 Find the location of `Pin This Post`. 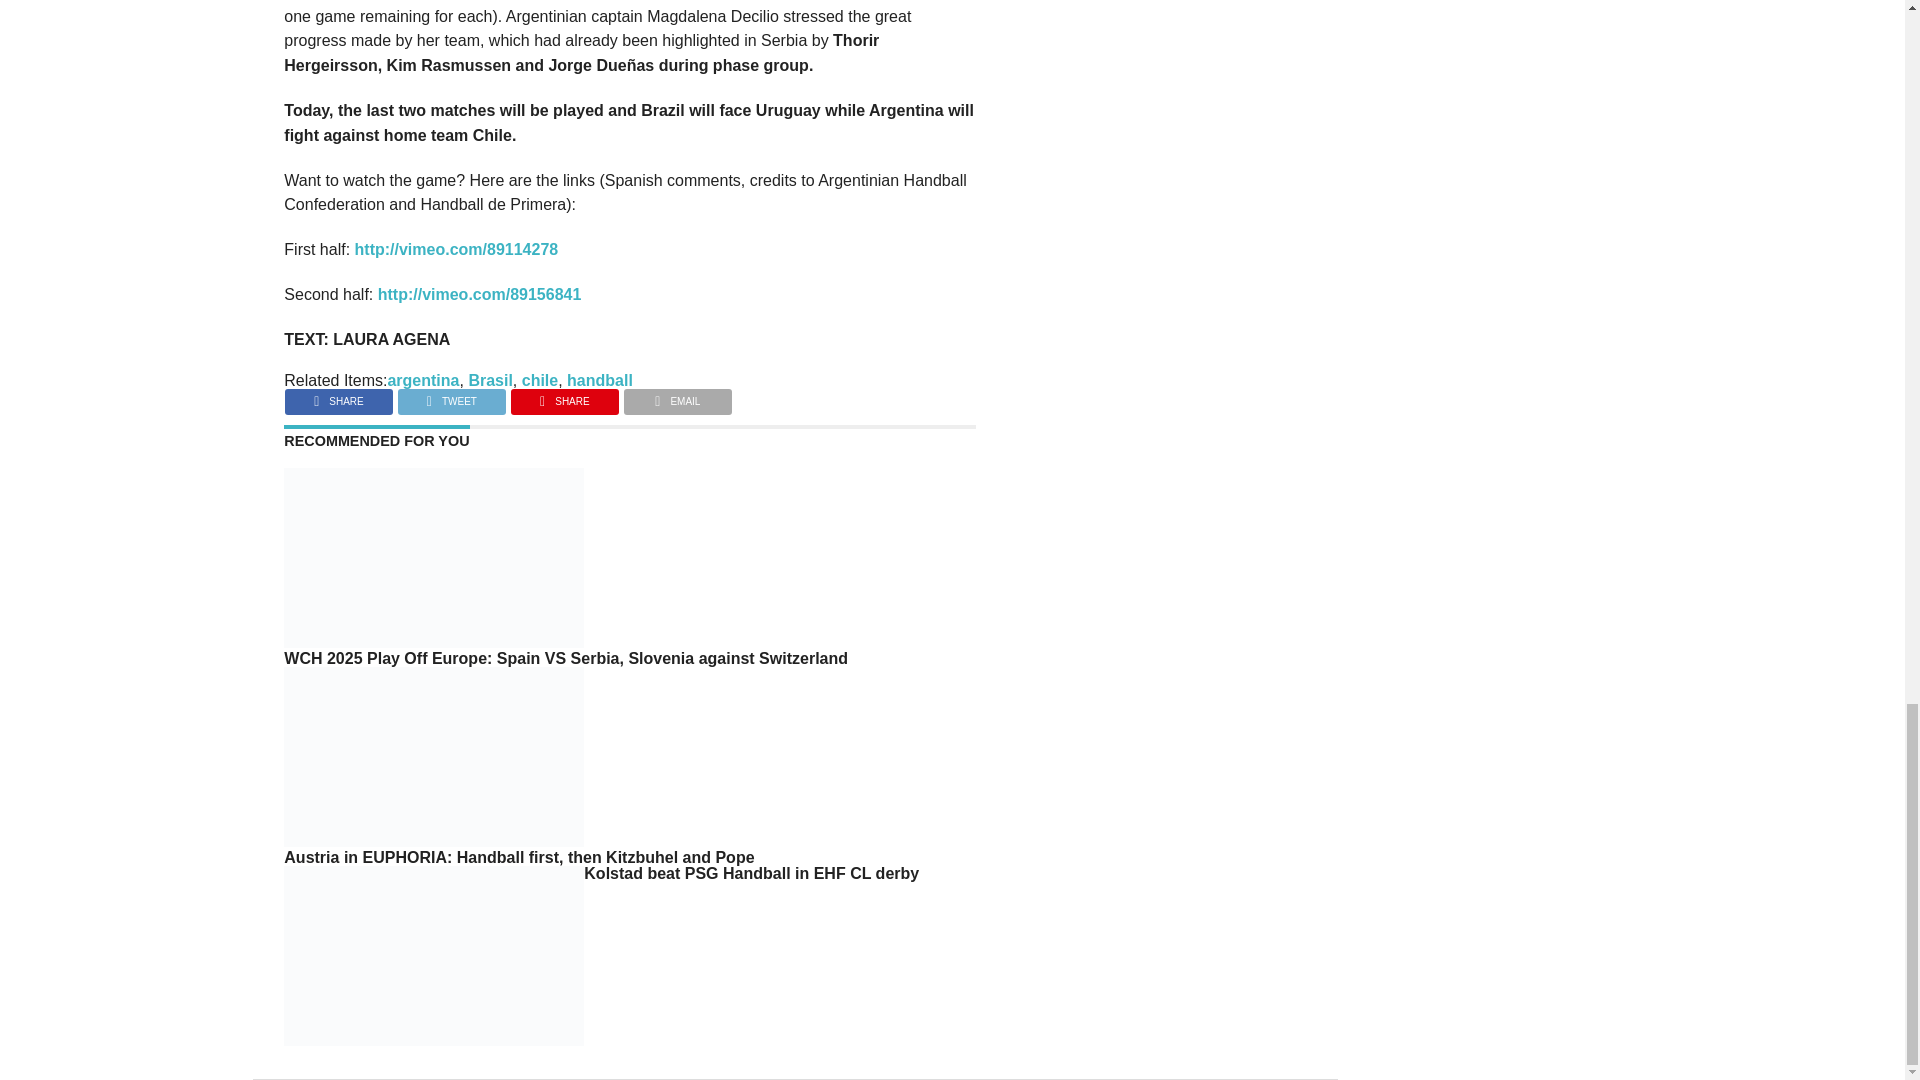

Pin This Post is located at coordinates (564, 396).